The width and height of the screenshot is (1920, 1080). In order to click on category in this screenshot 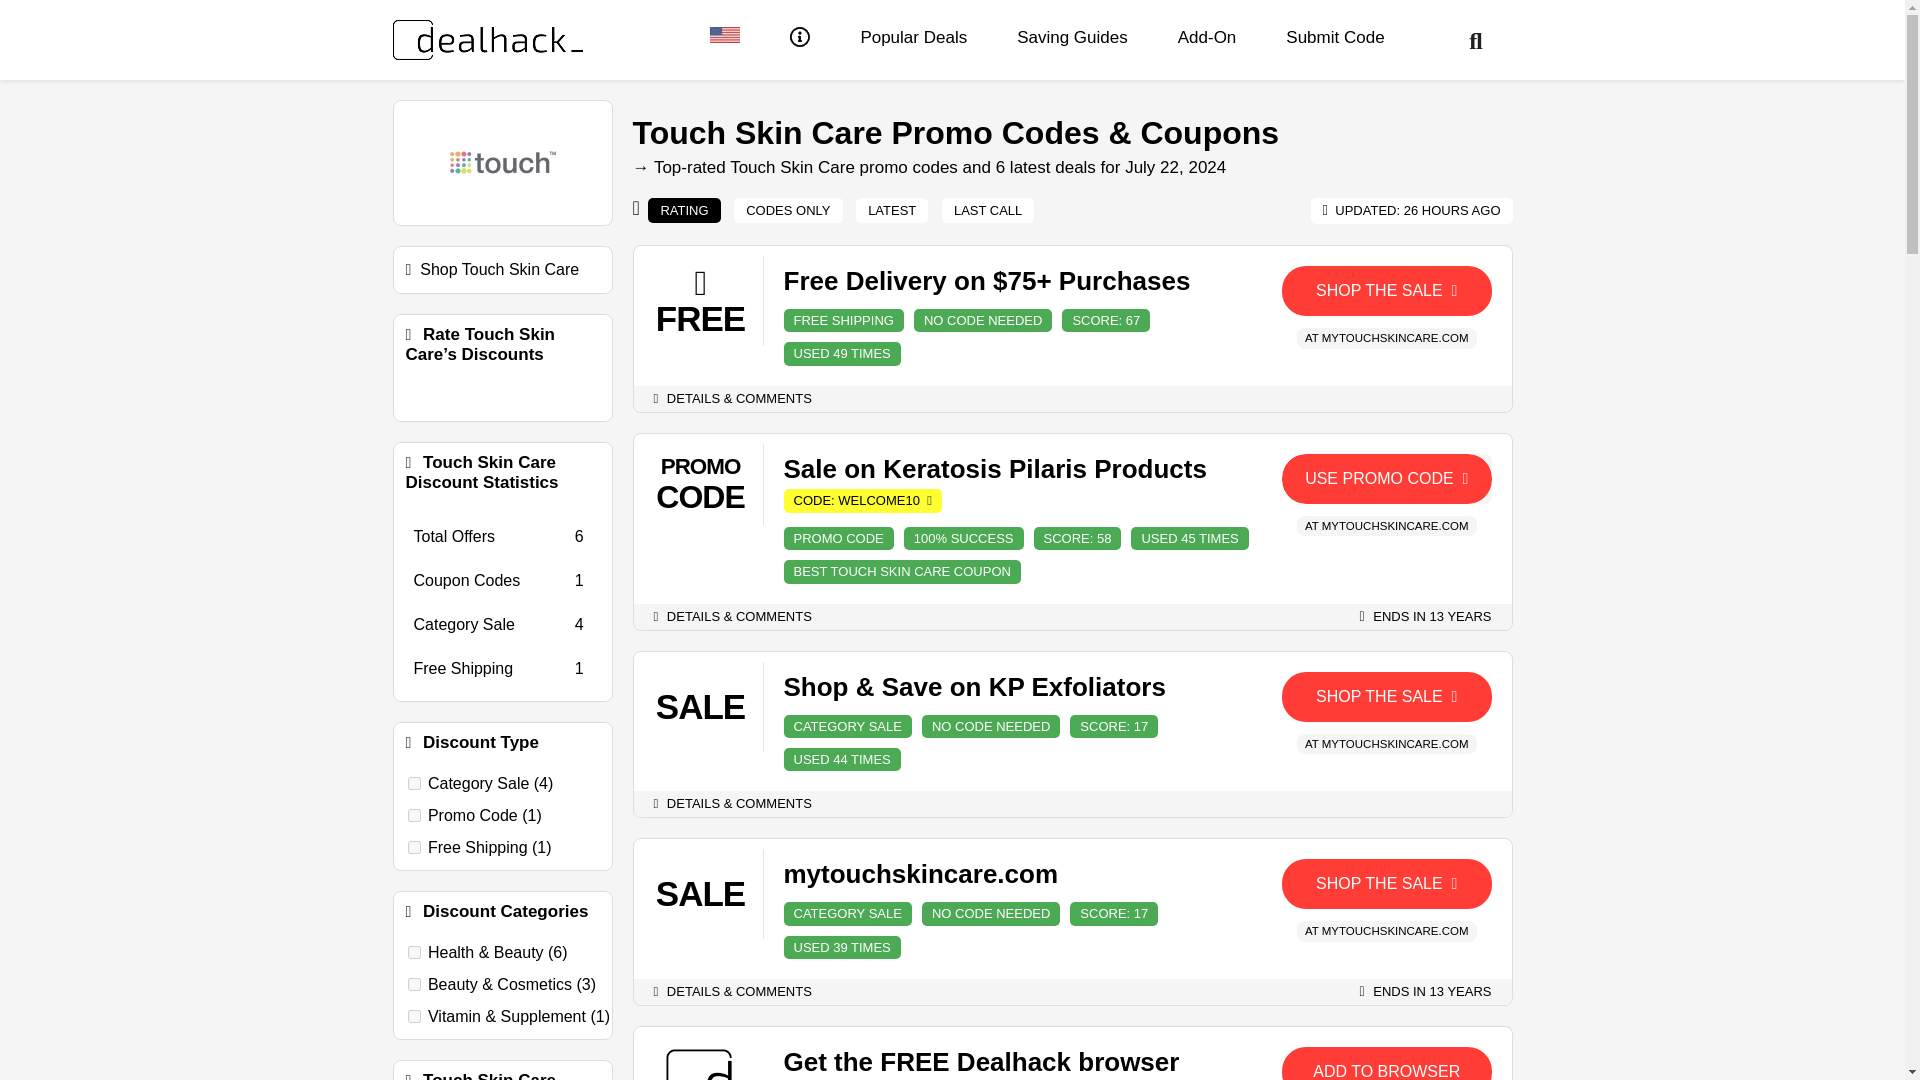, I will do `click(414, 782)`.